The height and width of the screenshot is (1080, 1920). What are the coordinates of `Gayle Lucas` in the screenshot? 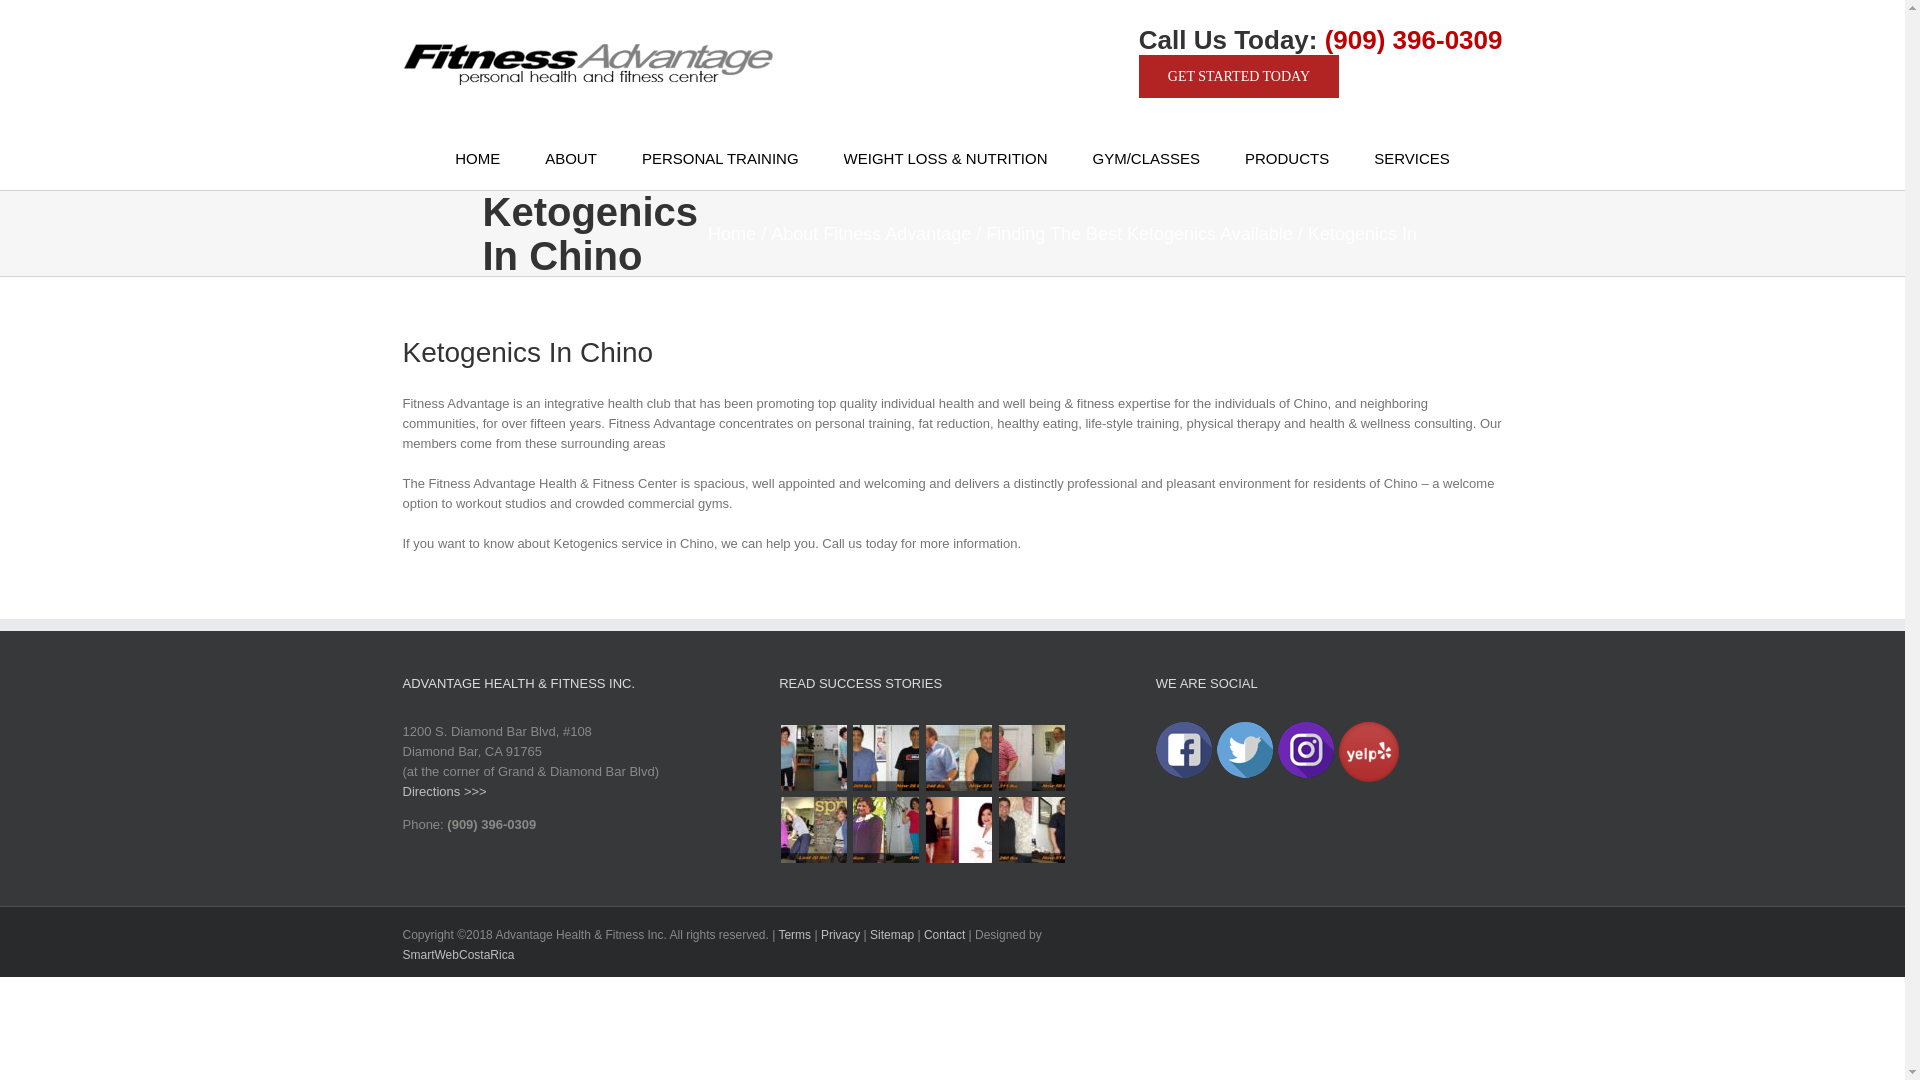 It's located at (958, 830).